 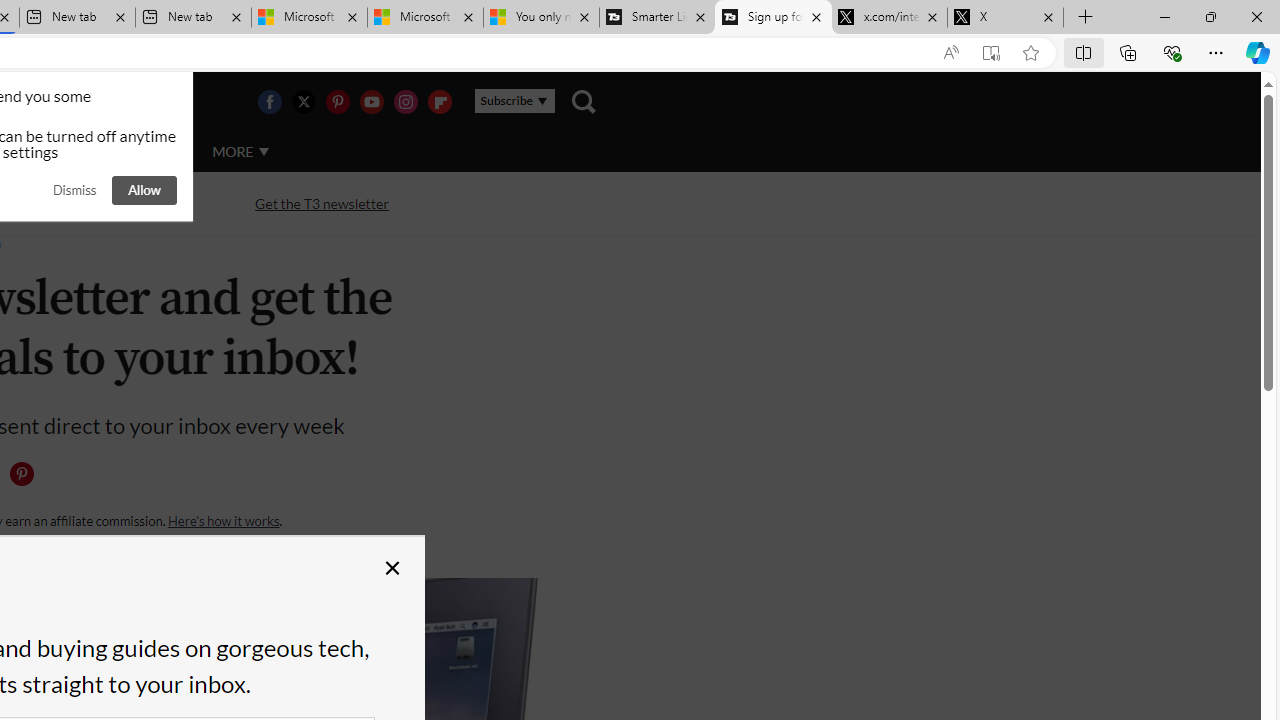 I want to click on Visit us on Instagram, so click(x=405, y=102).